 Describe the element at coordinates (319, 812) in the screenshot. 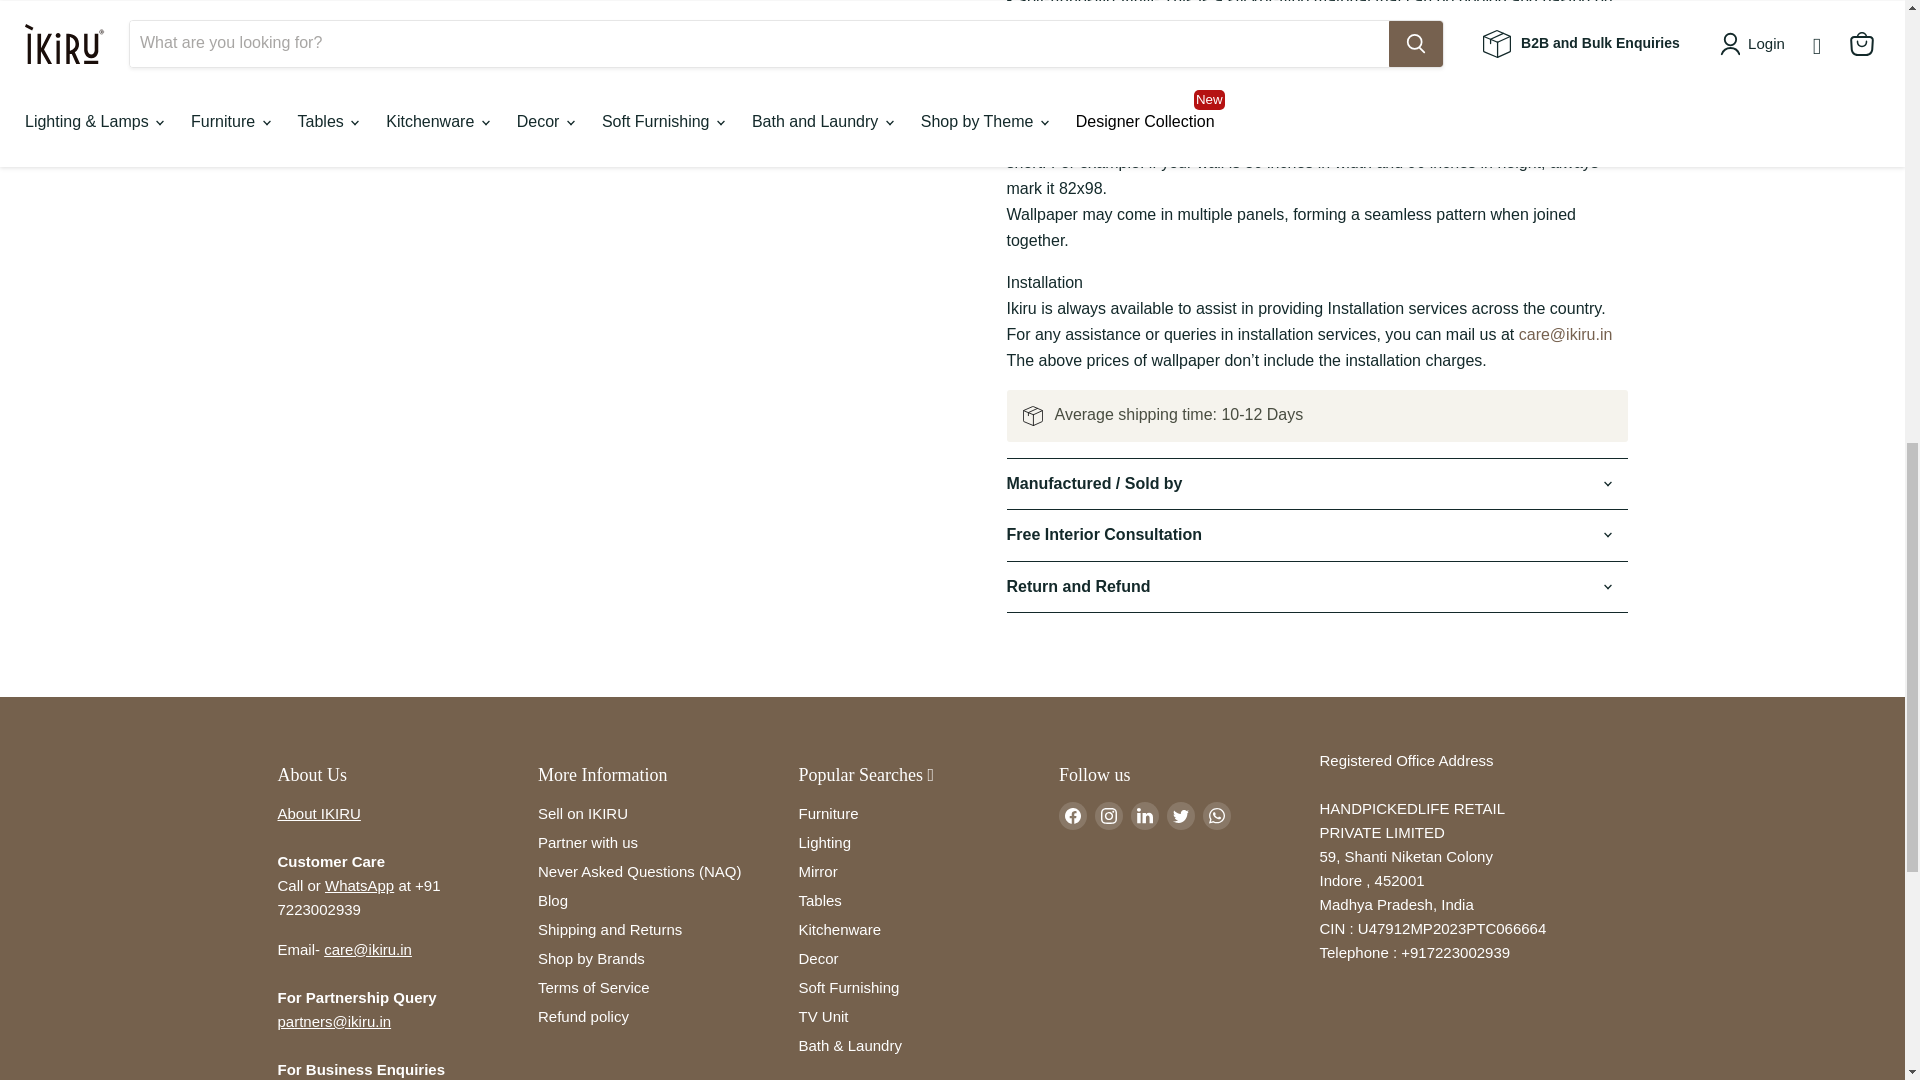

I see `About us` at that location.